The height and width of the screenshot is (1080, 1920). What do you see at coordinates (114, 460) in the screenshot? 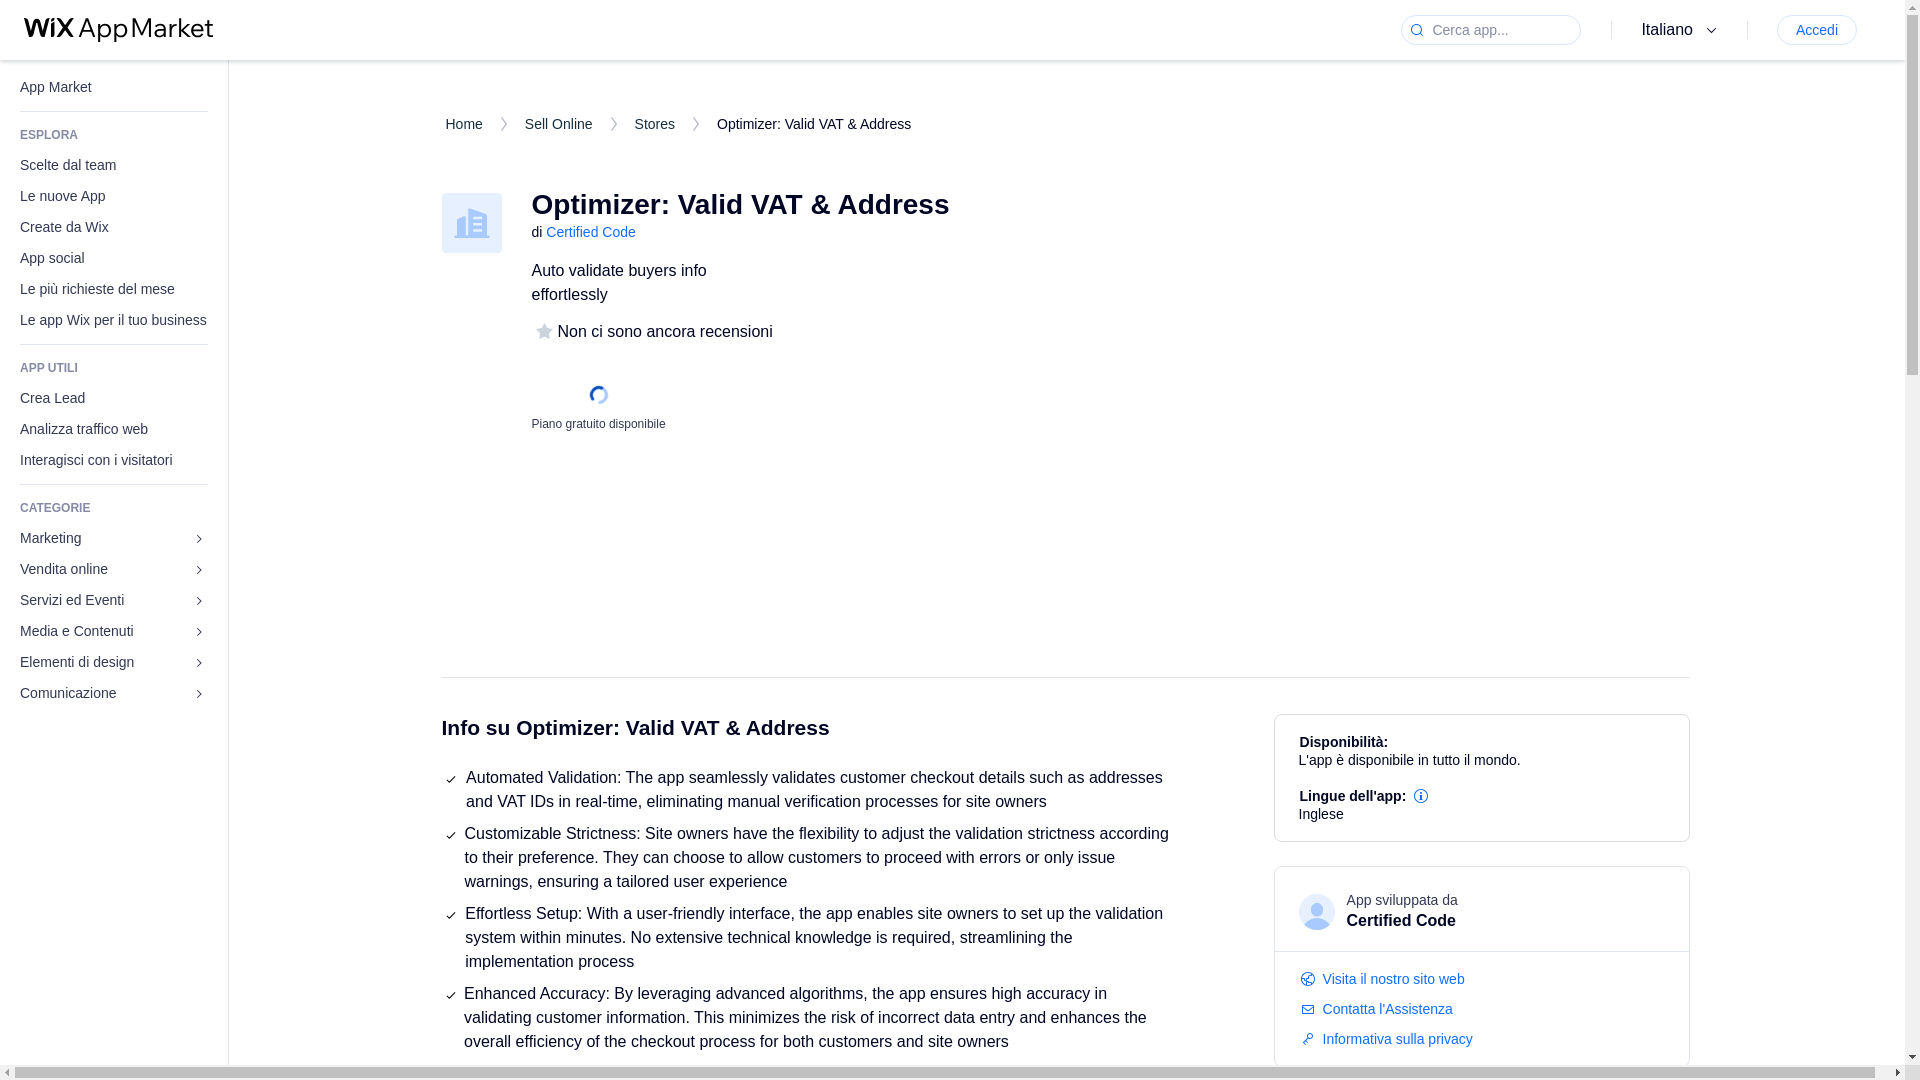
I see `Interagisci con i visitatori` at bounding box center [114, 460].